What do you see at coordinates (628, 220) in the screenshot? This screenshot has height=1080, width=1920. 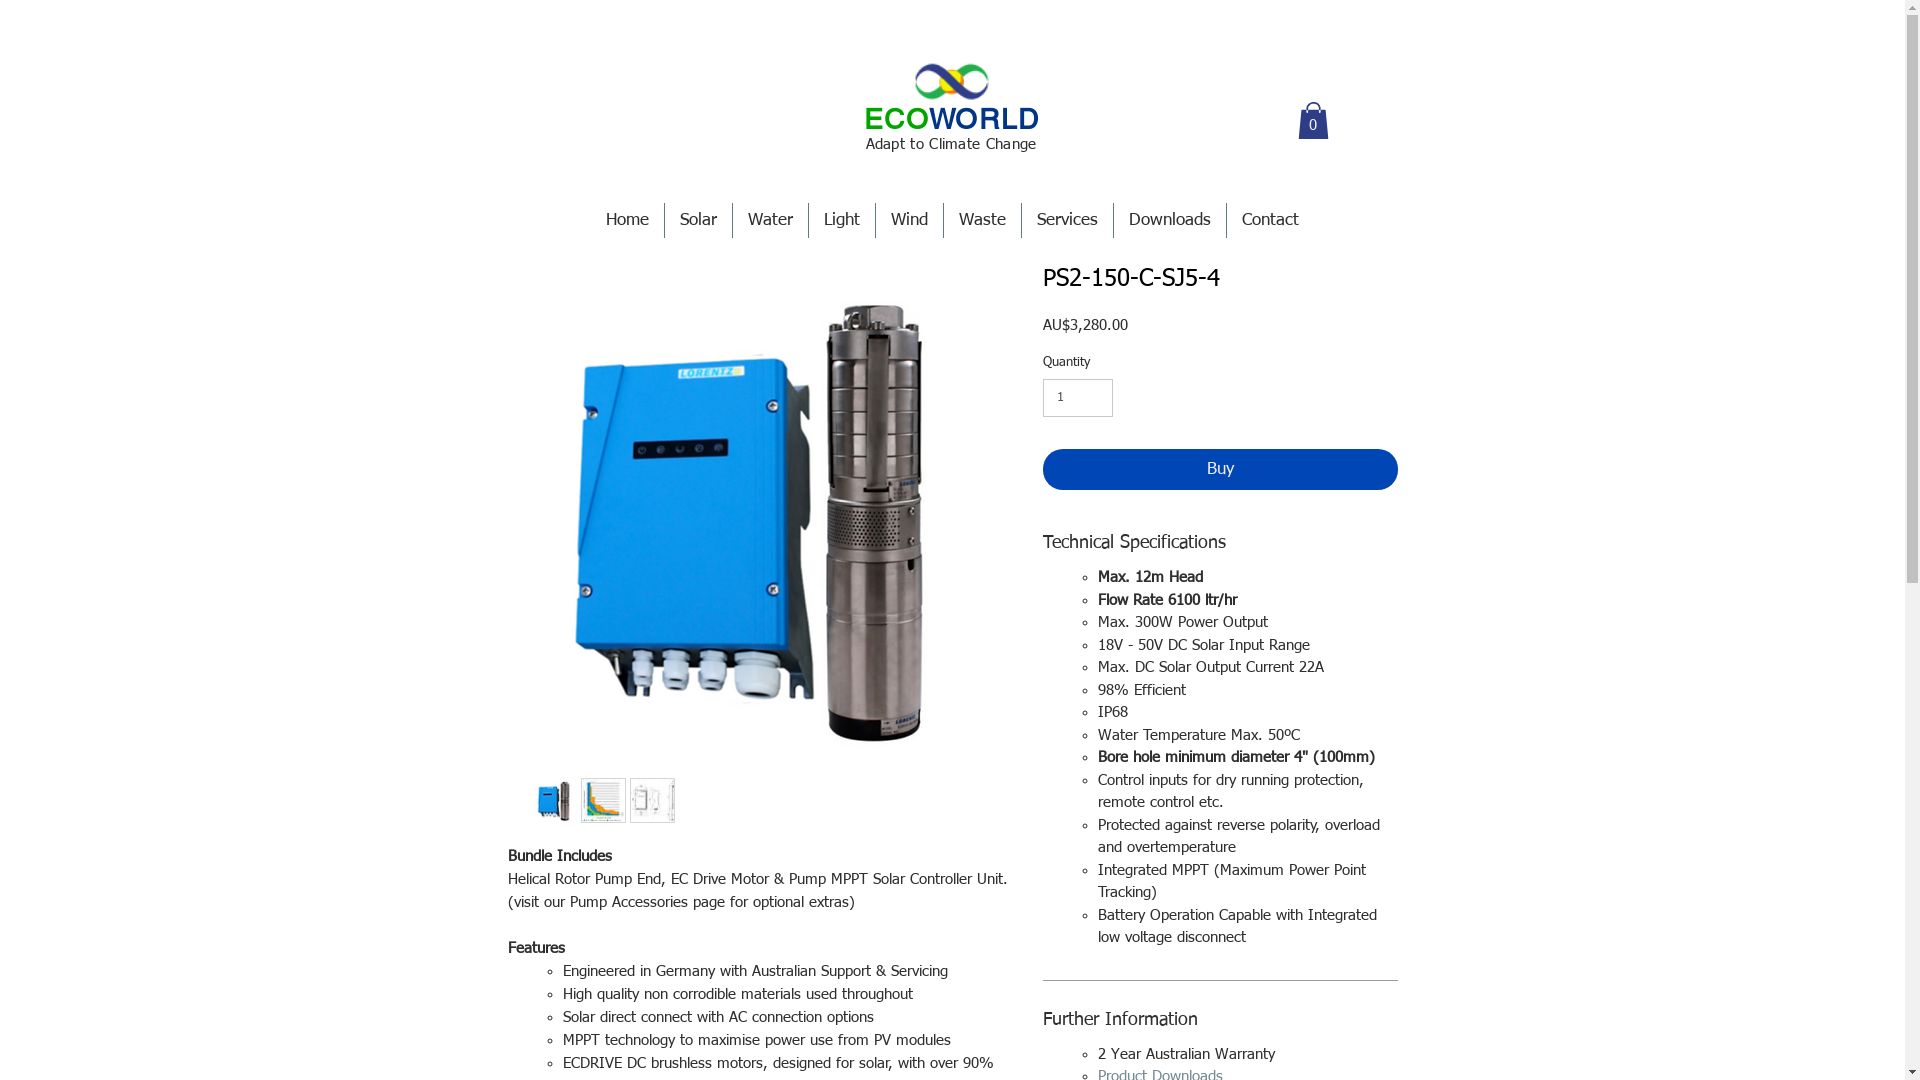 I see `Home` at bounding box center [628, 220].